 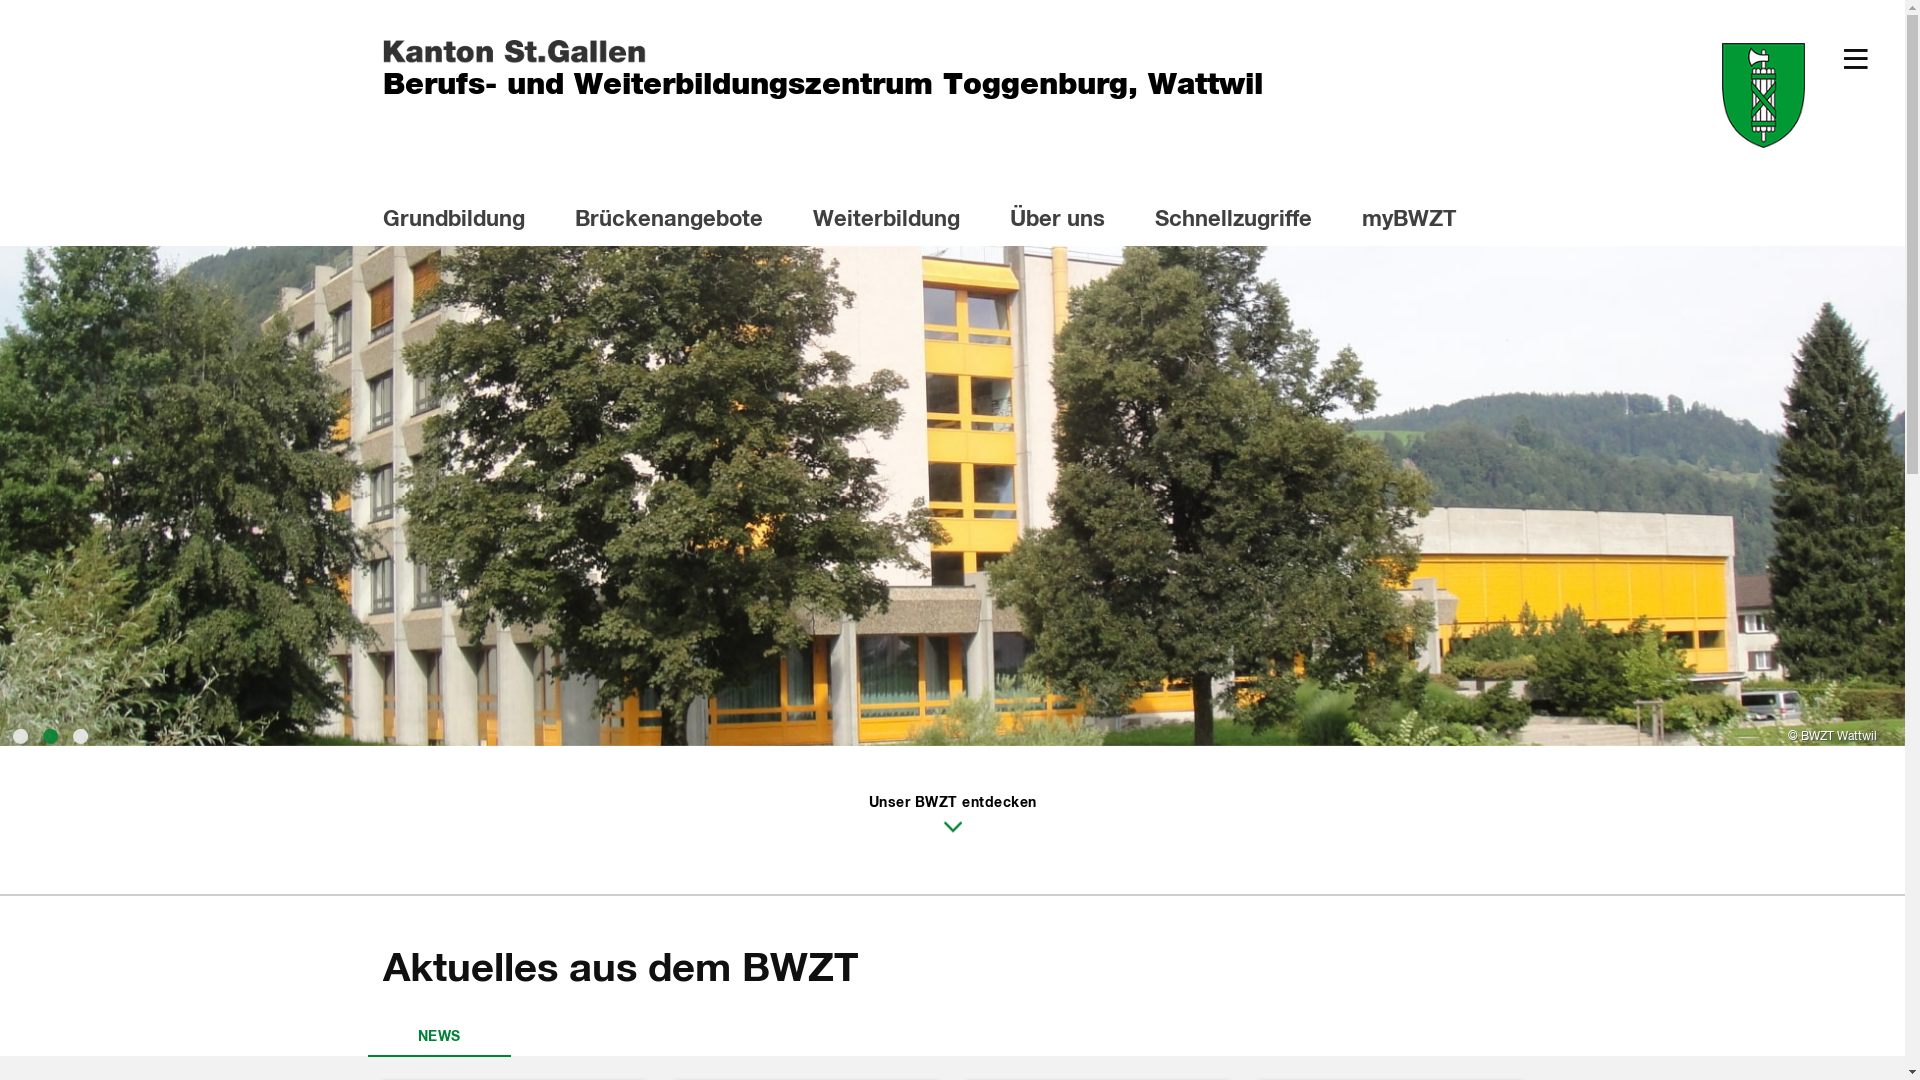 What do you see at coordinates (20, 730) in the screenshot?
I see `1` at bounding box center [20, 730].